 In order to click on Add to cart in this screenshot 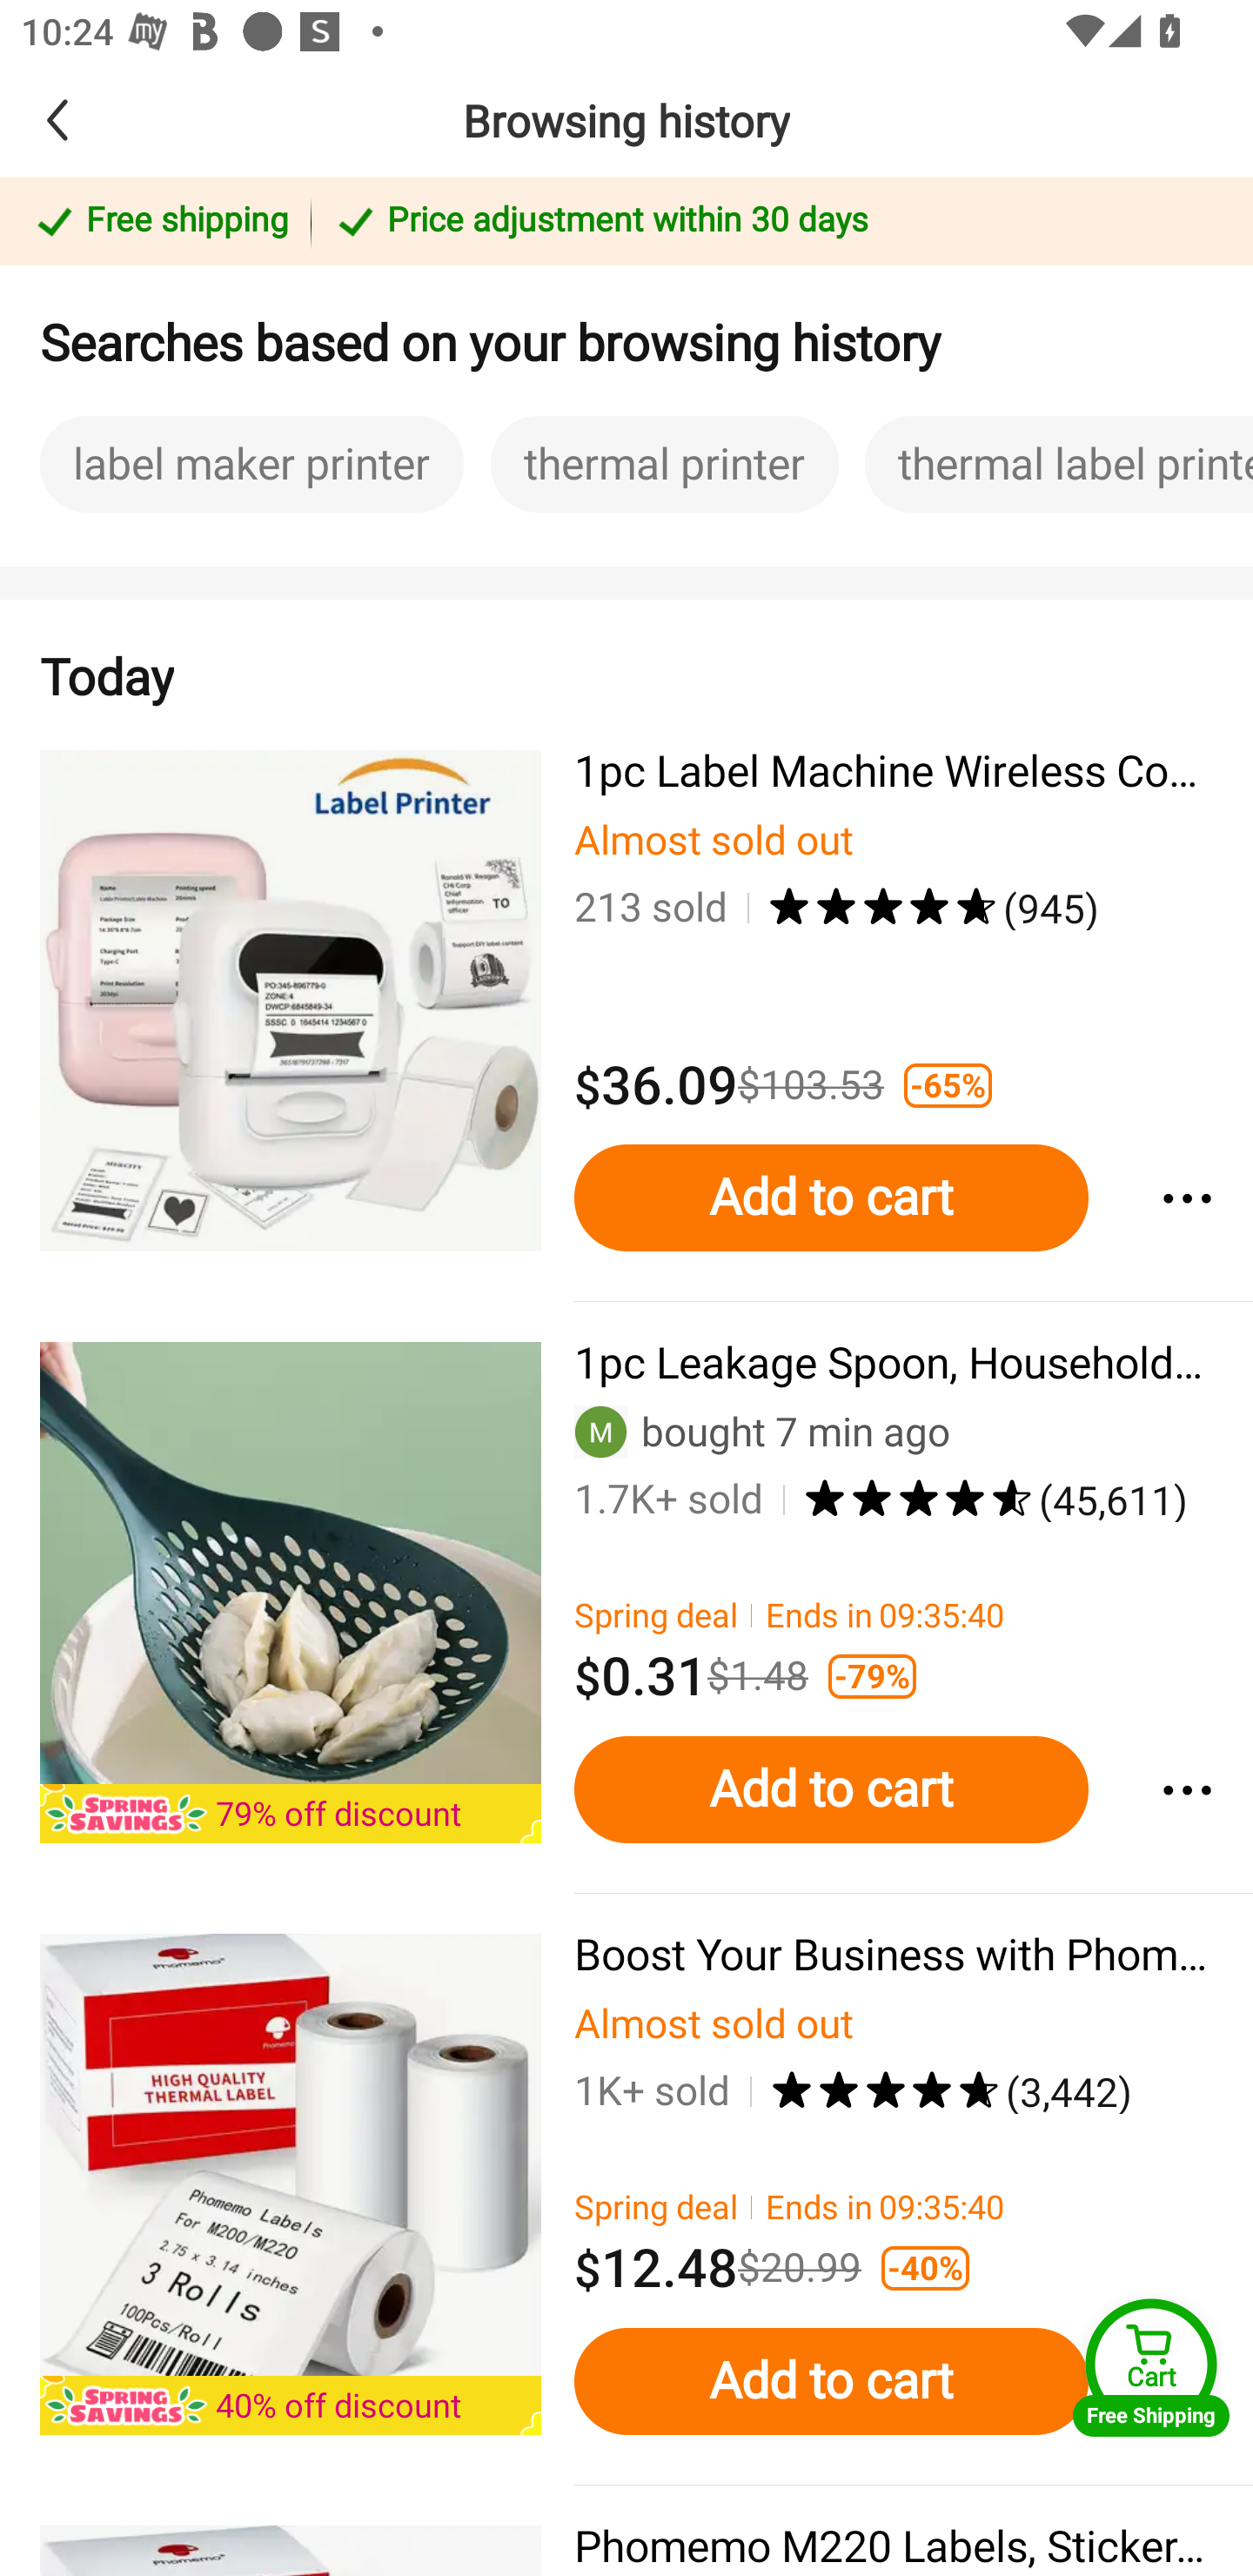, I will do `click(831, 1790)`.